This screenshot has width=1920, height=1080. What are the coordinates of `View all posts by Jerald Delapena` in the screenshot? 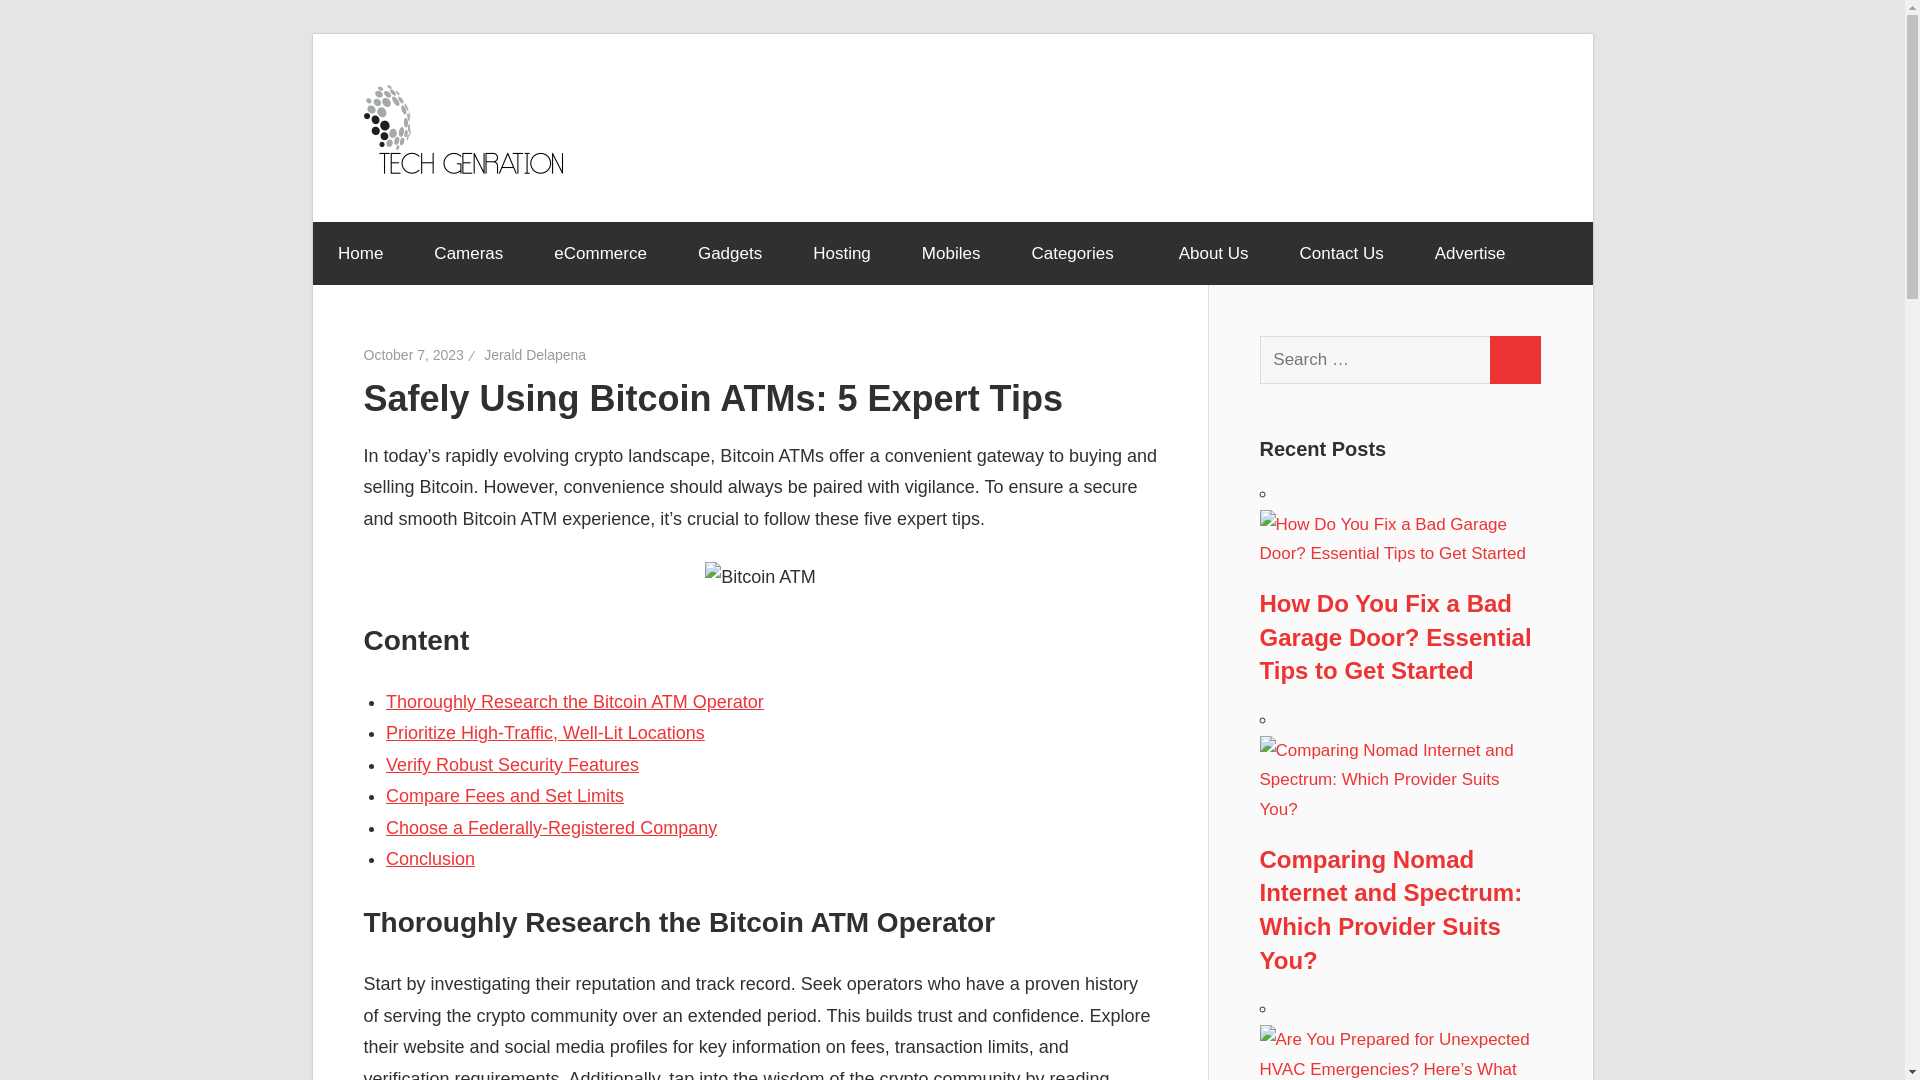 It's located at (534, 354).